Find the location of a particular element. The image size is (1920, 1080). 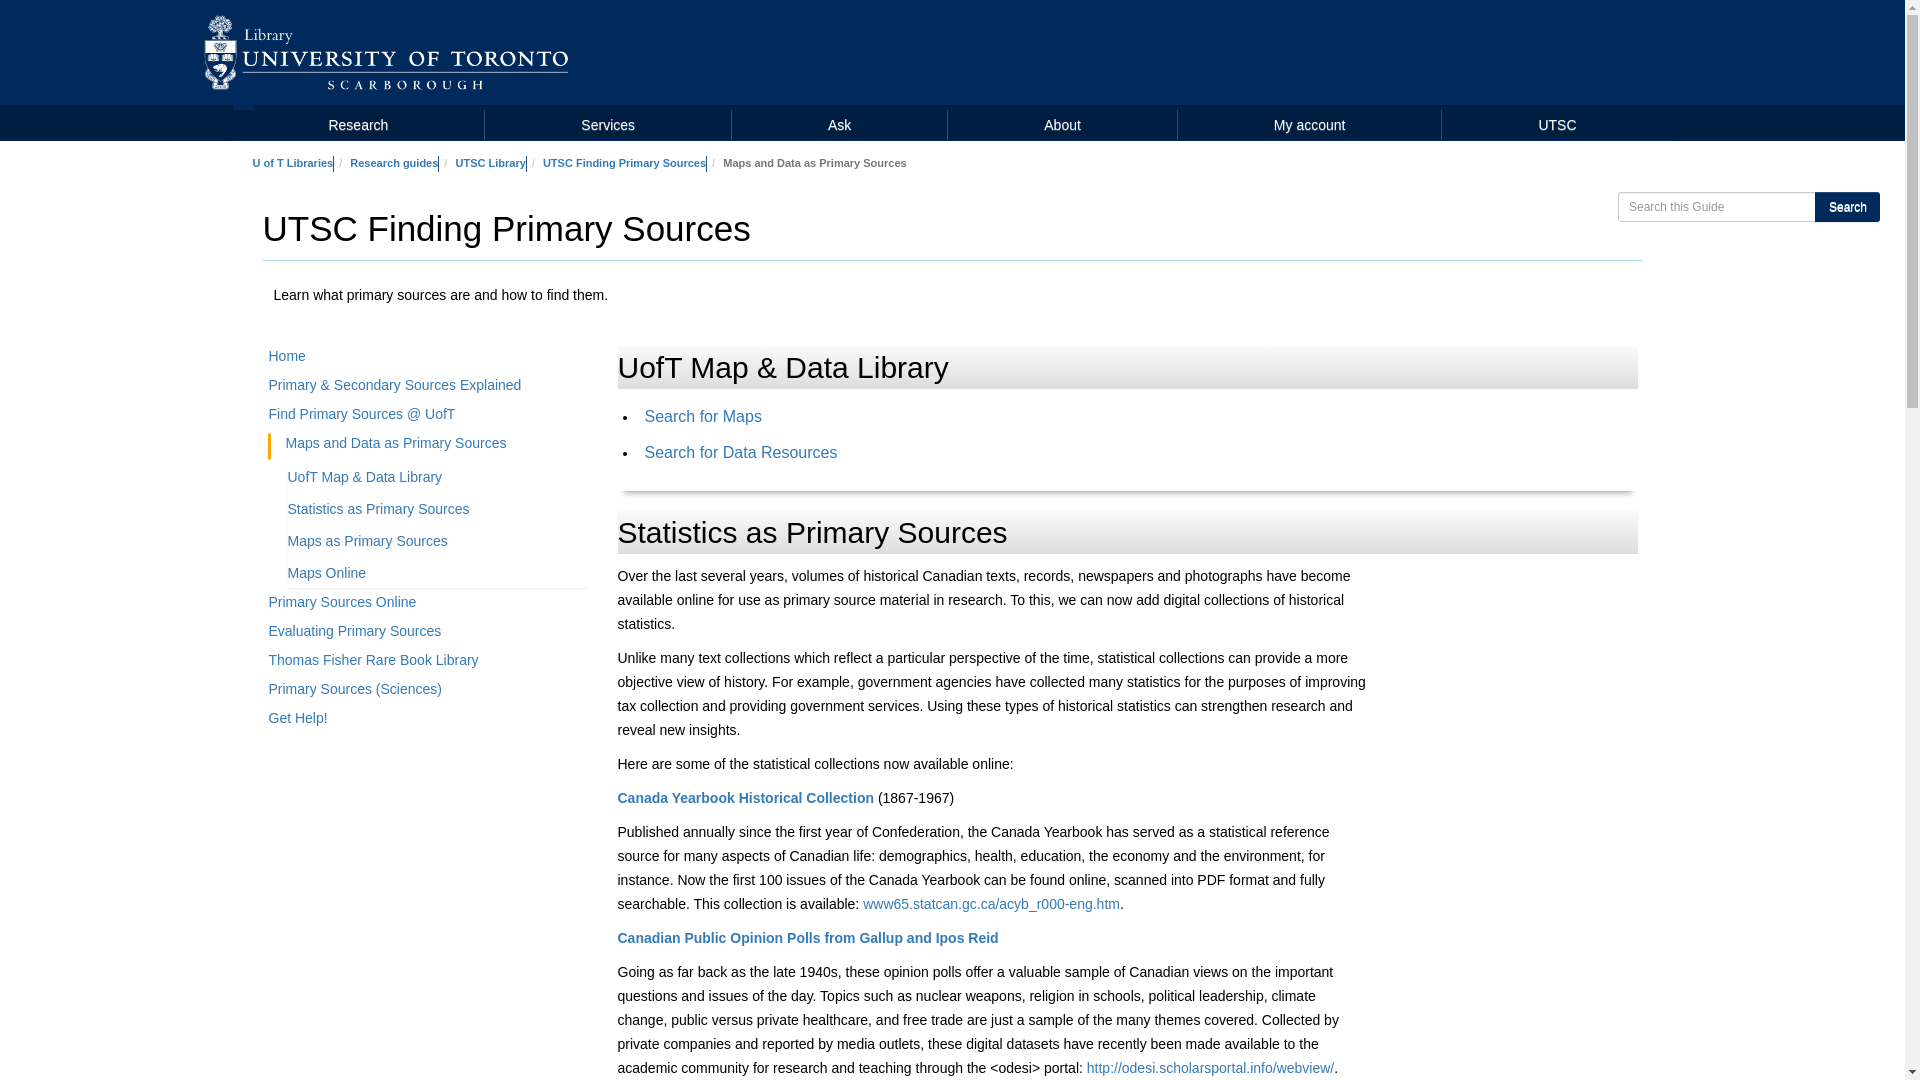

UTSC Finding Primary Sources is located at coordinates (624, 162).